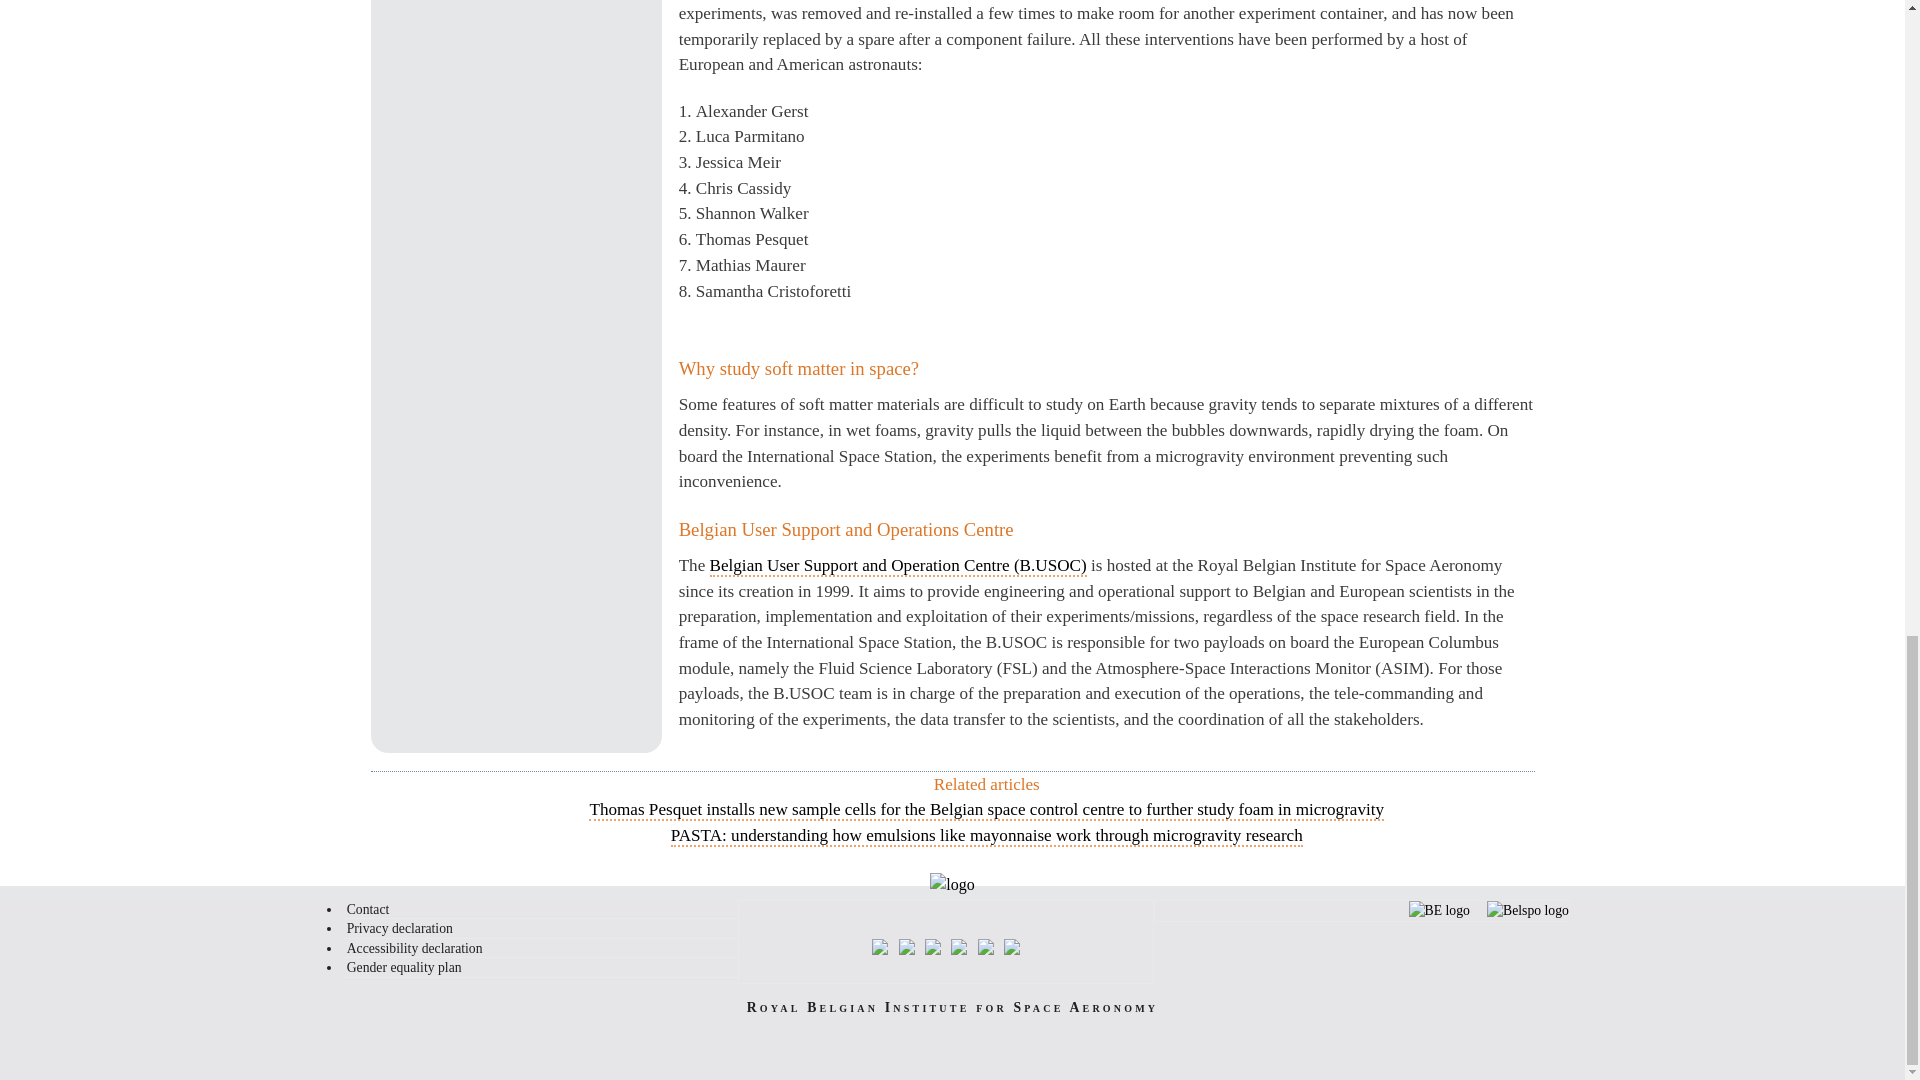 This screenshot has width=1920, height=1080. Describe the element at coordinates (540, 910) in the screenshot. I see `Contact` at that location.